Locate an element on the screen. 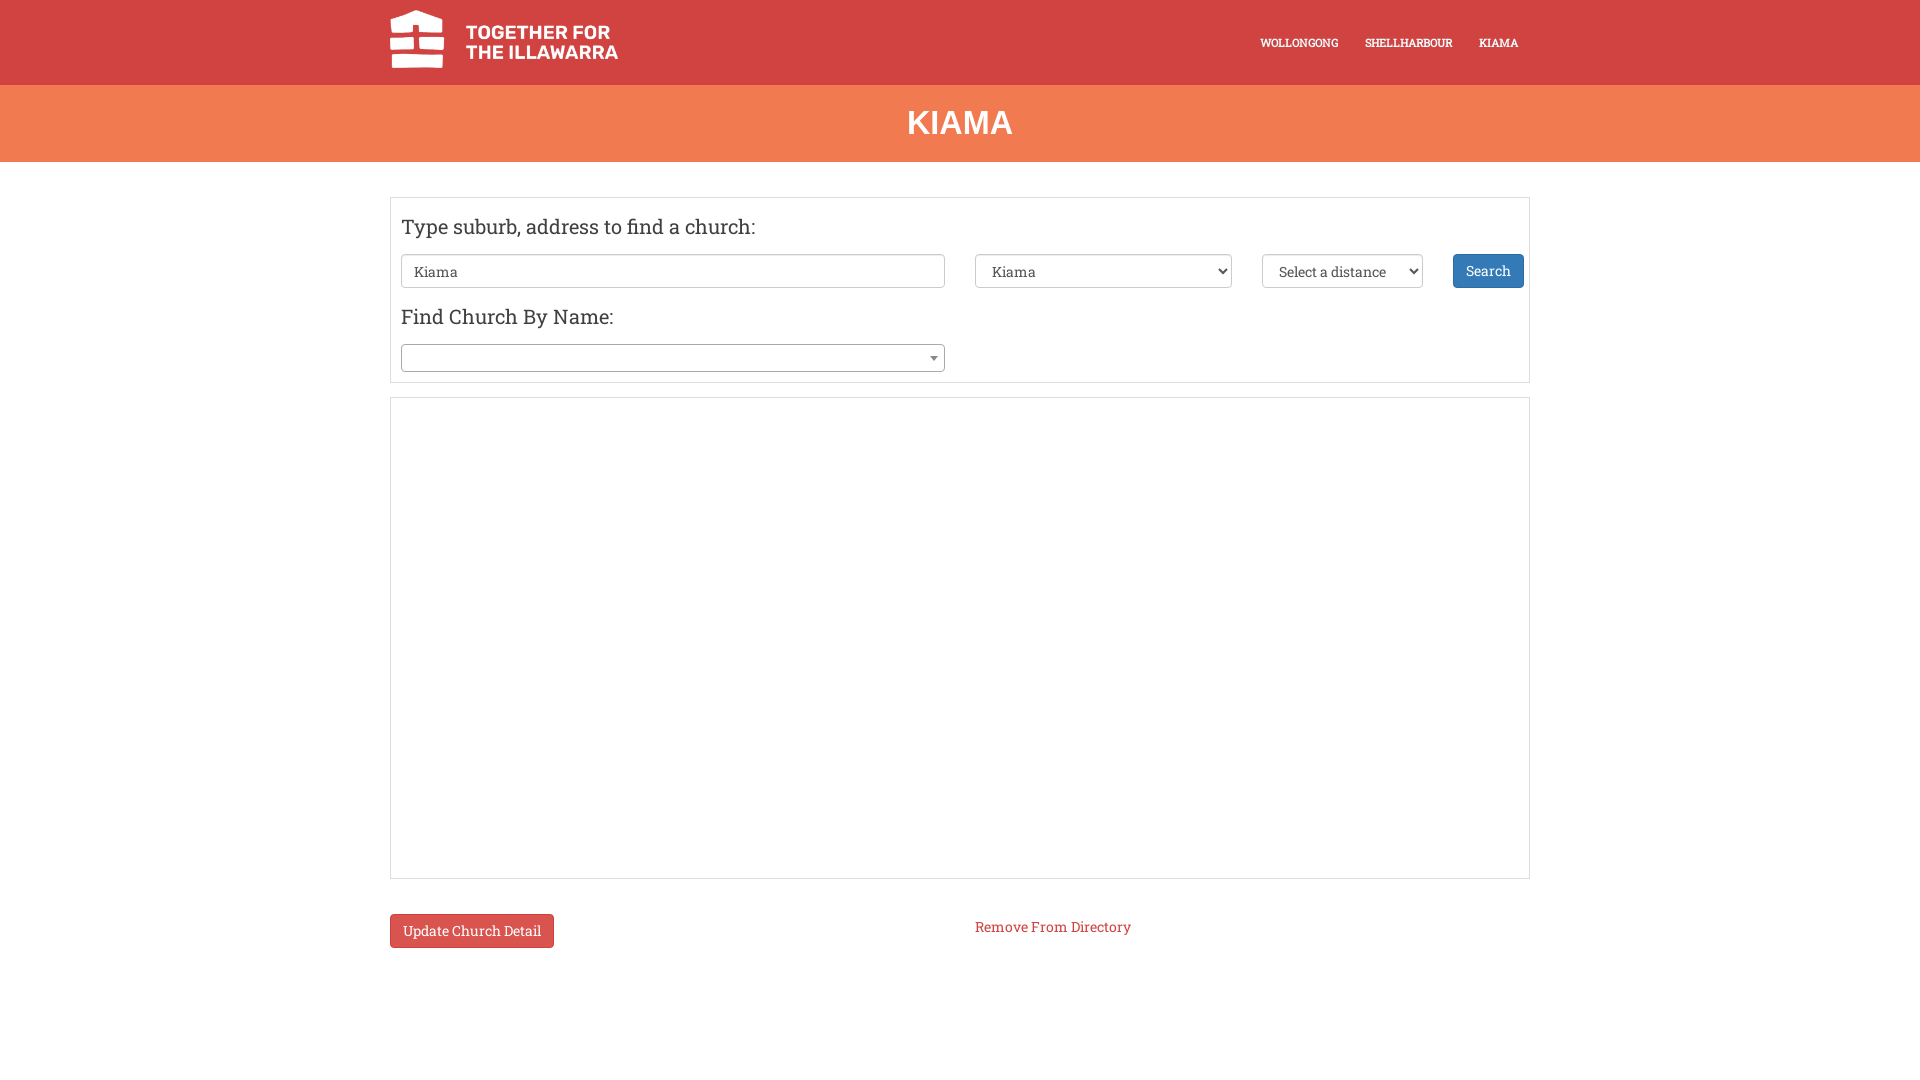 This screenshot has height=1080, width=1920. Update Church Detail is located at coordinates (472, 930).